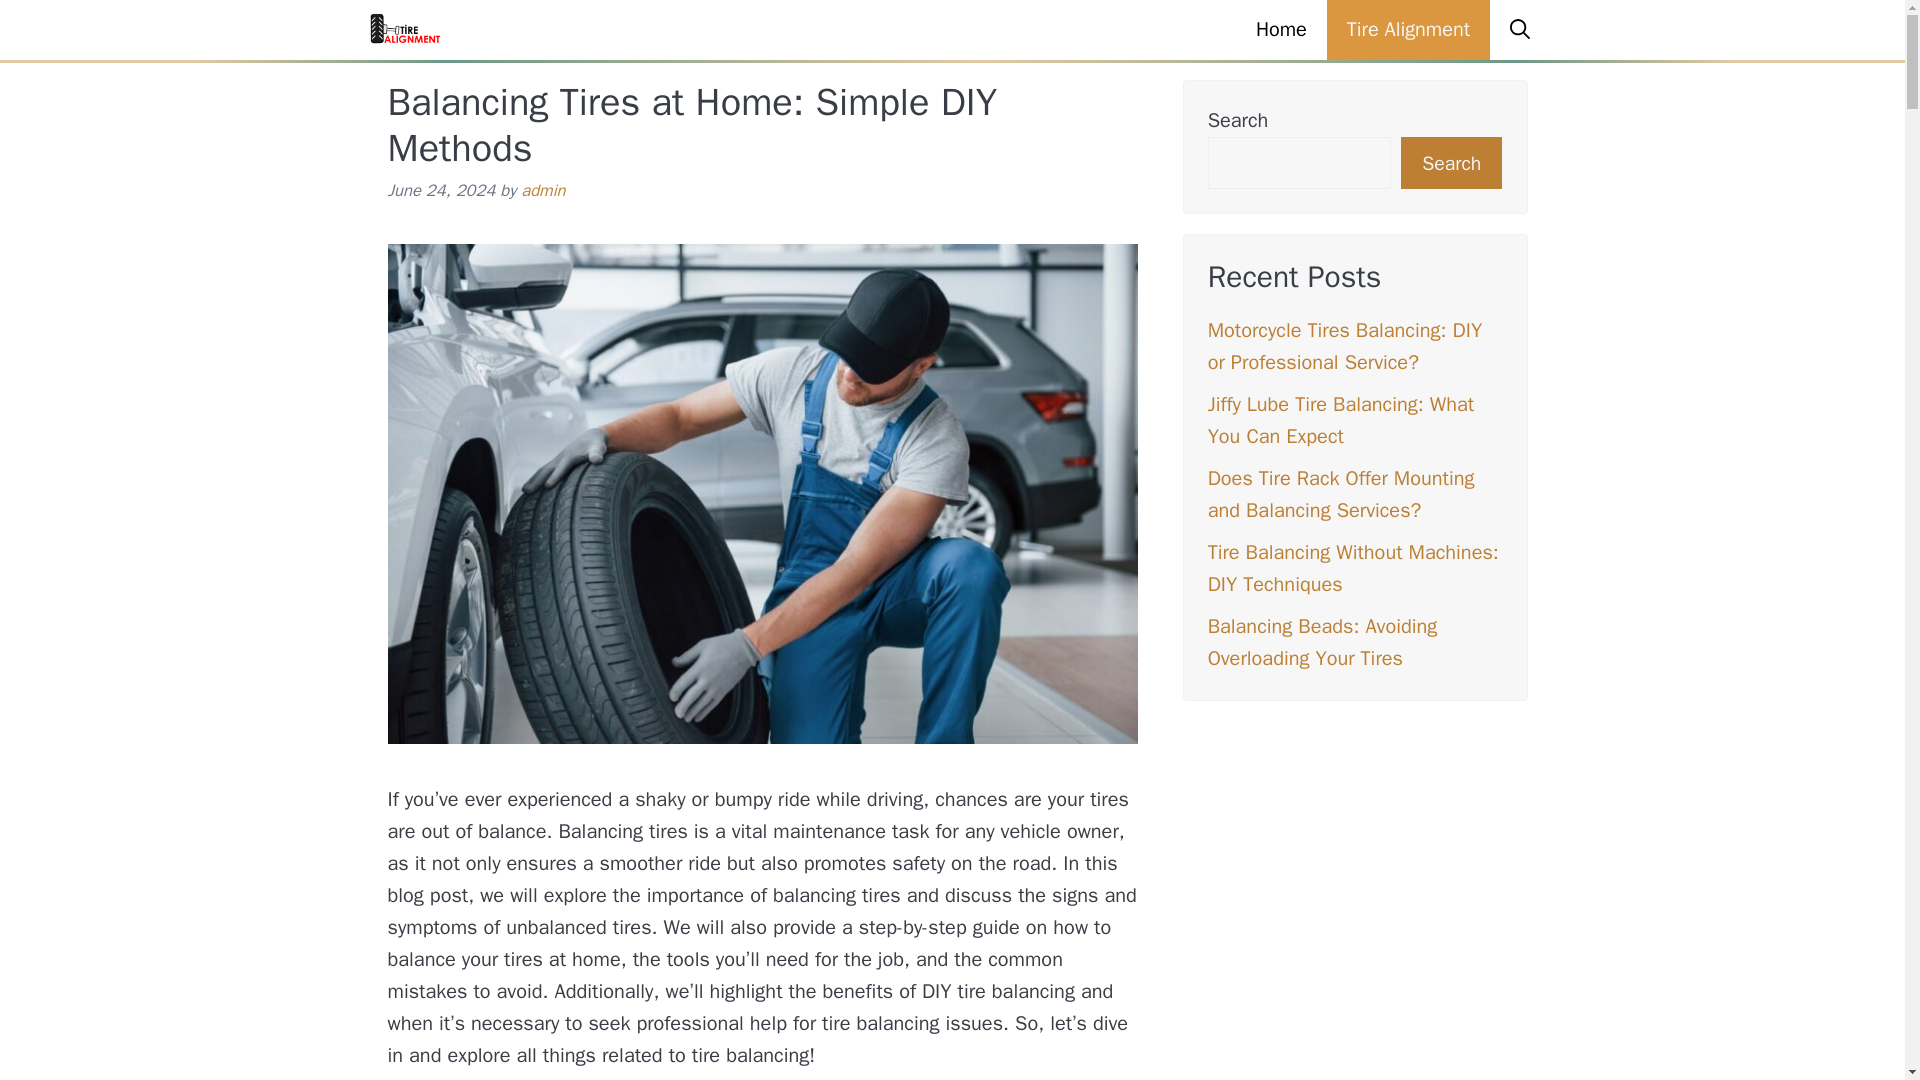  Describe the element at coordinates (1281, 30) in the screenshot. I see `Home` at that location.